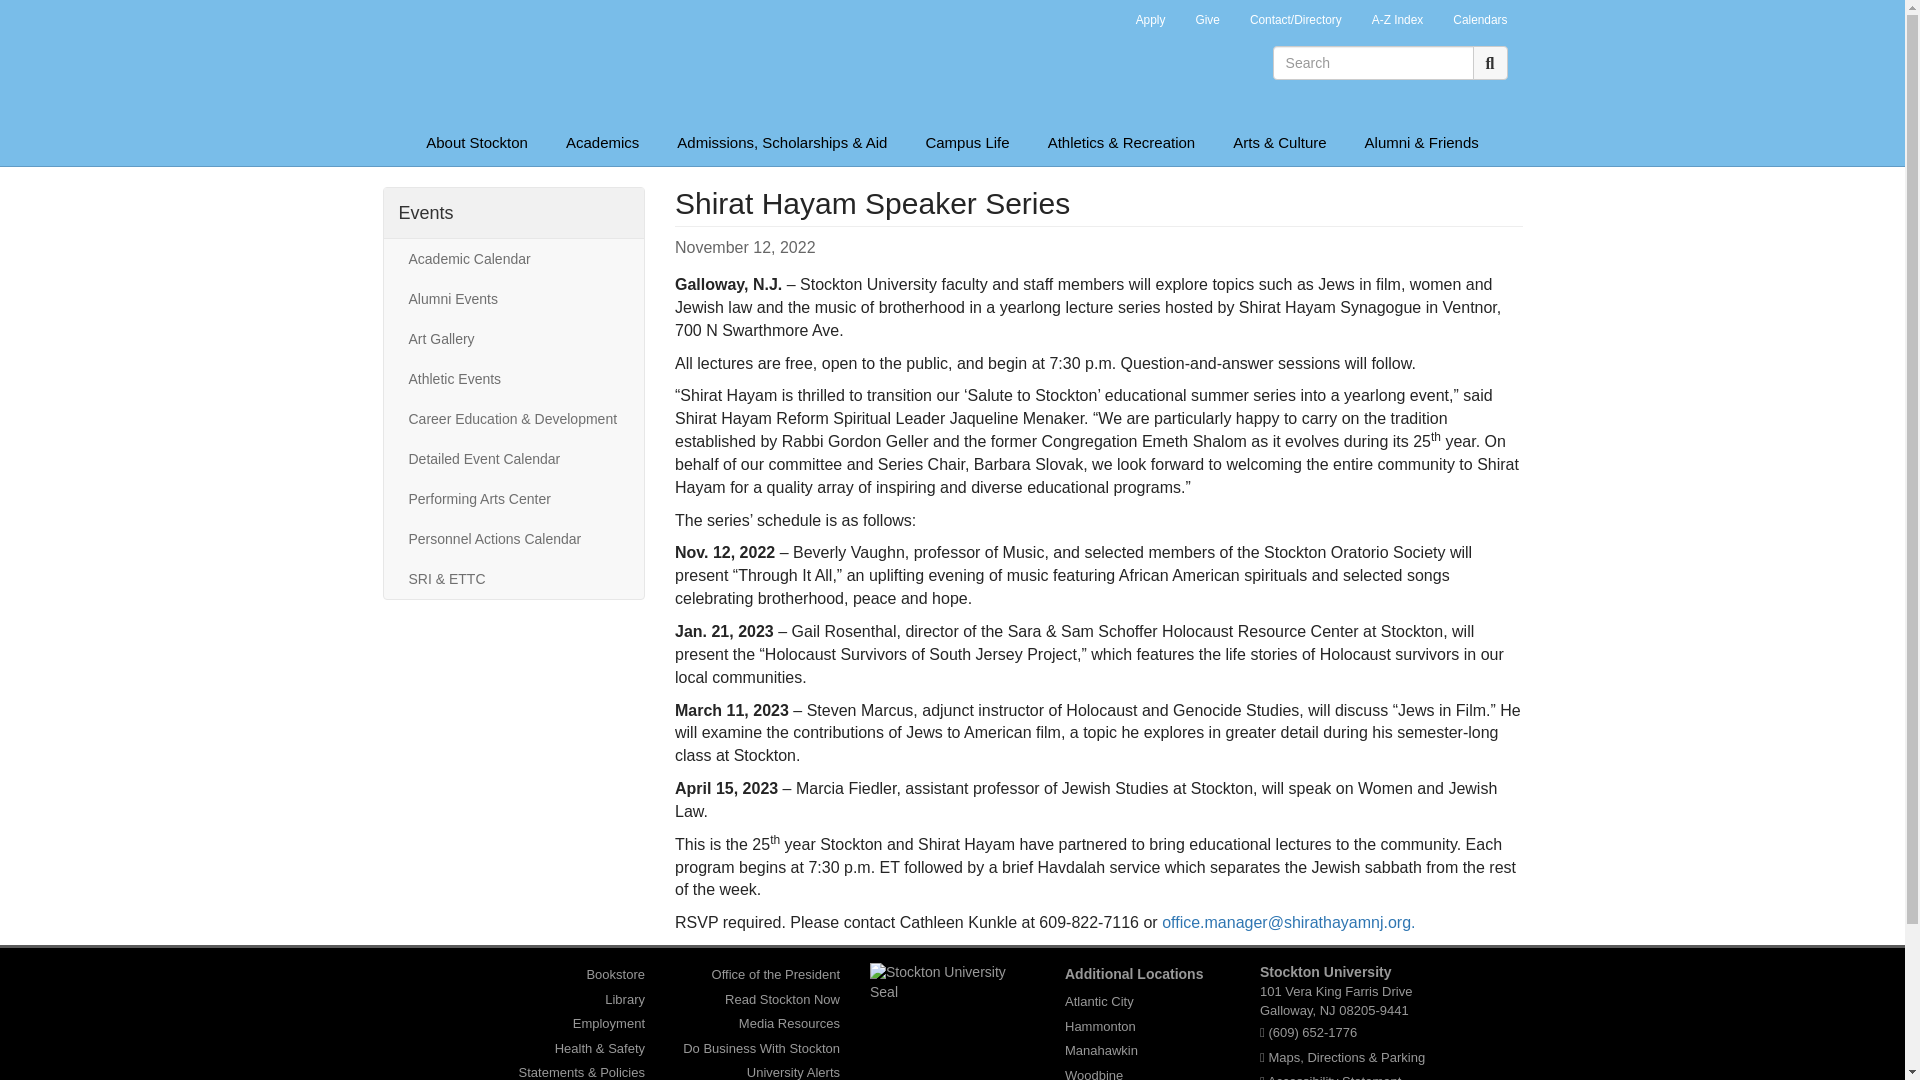 This screenshot has height=1080, width=1920. I want to click on Apply, so click(1150, 22).